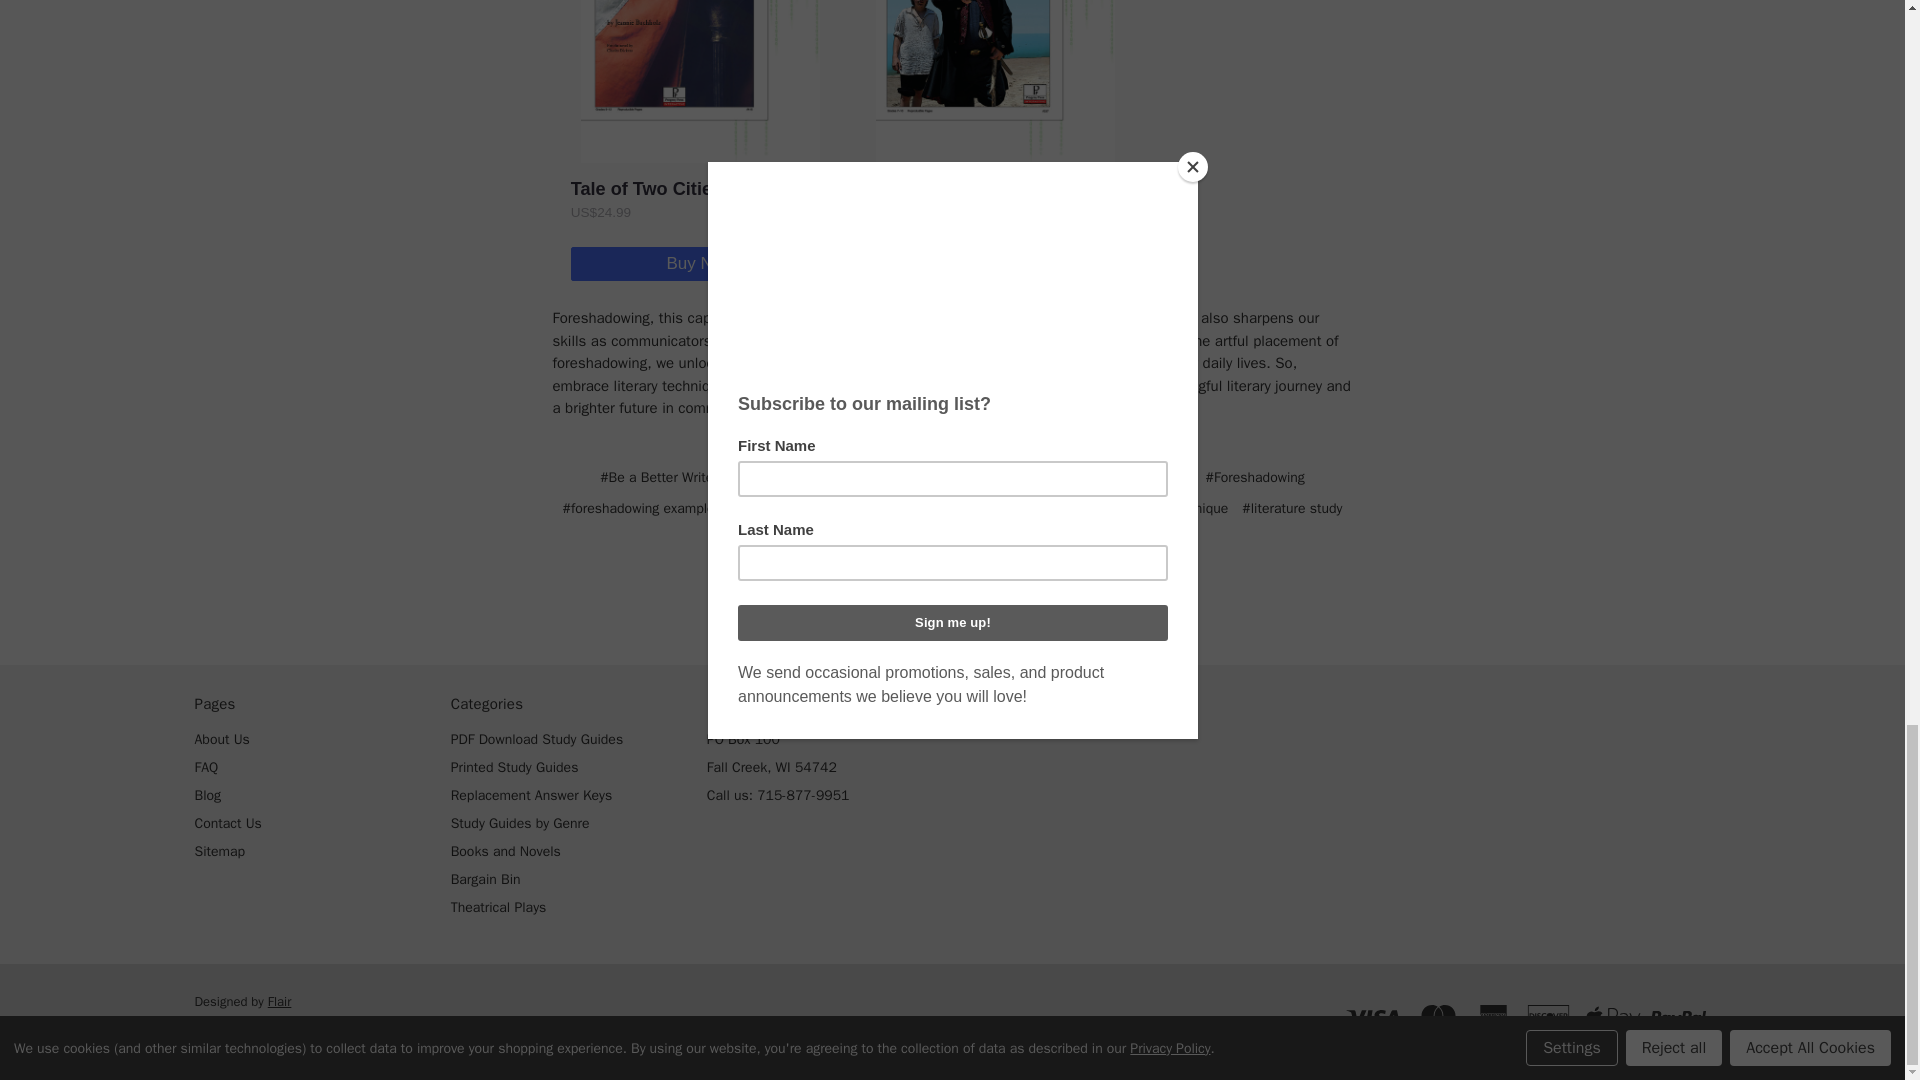 Image resolution: width=1920 pixels, height=1080 pixels. I want to click on Print, so click(950, 598).